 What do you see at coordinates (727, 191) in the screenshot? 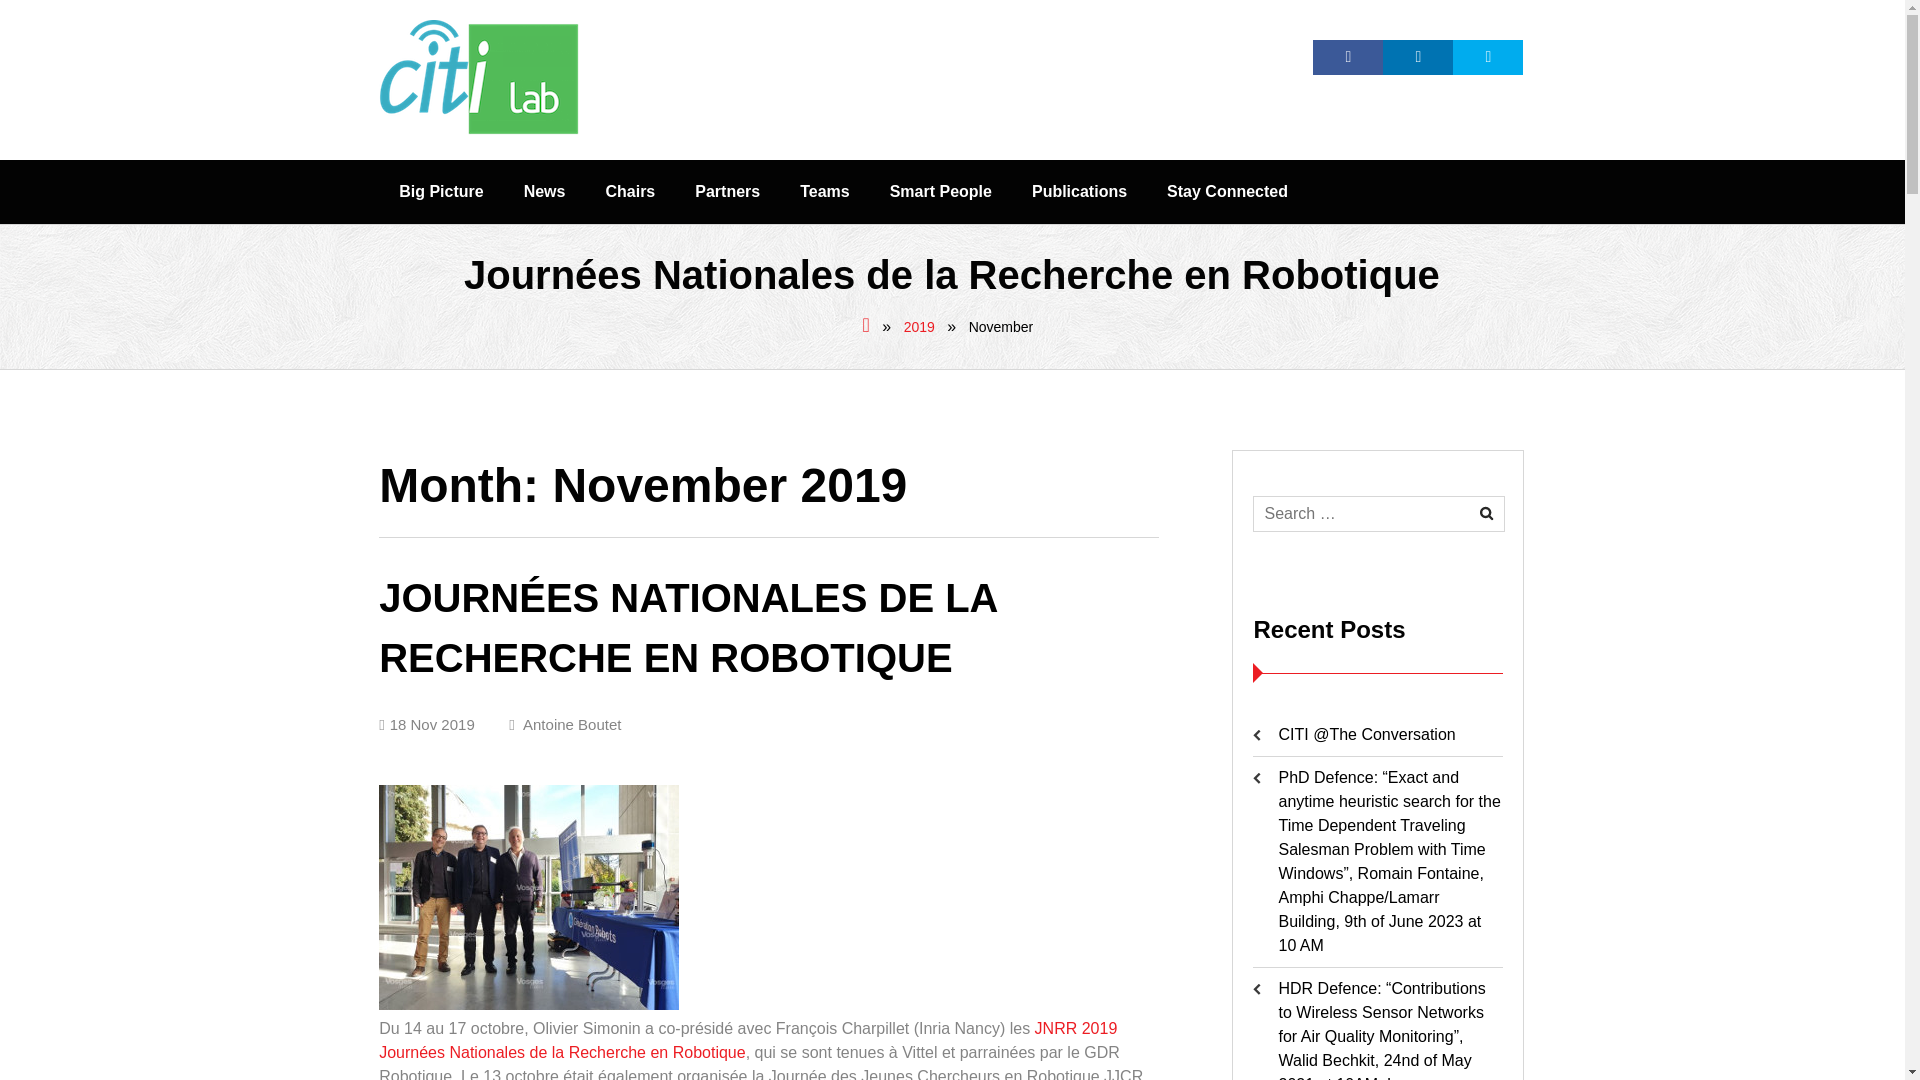
I see `Partners` at bounding box center [727, 191].